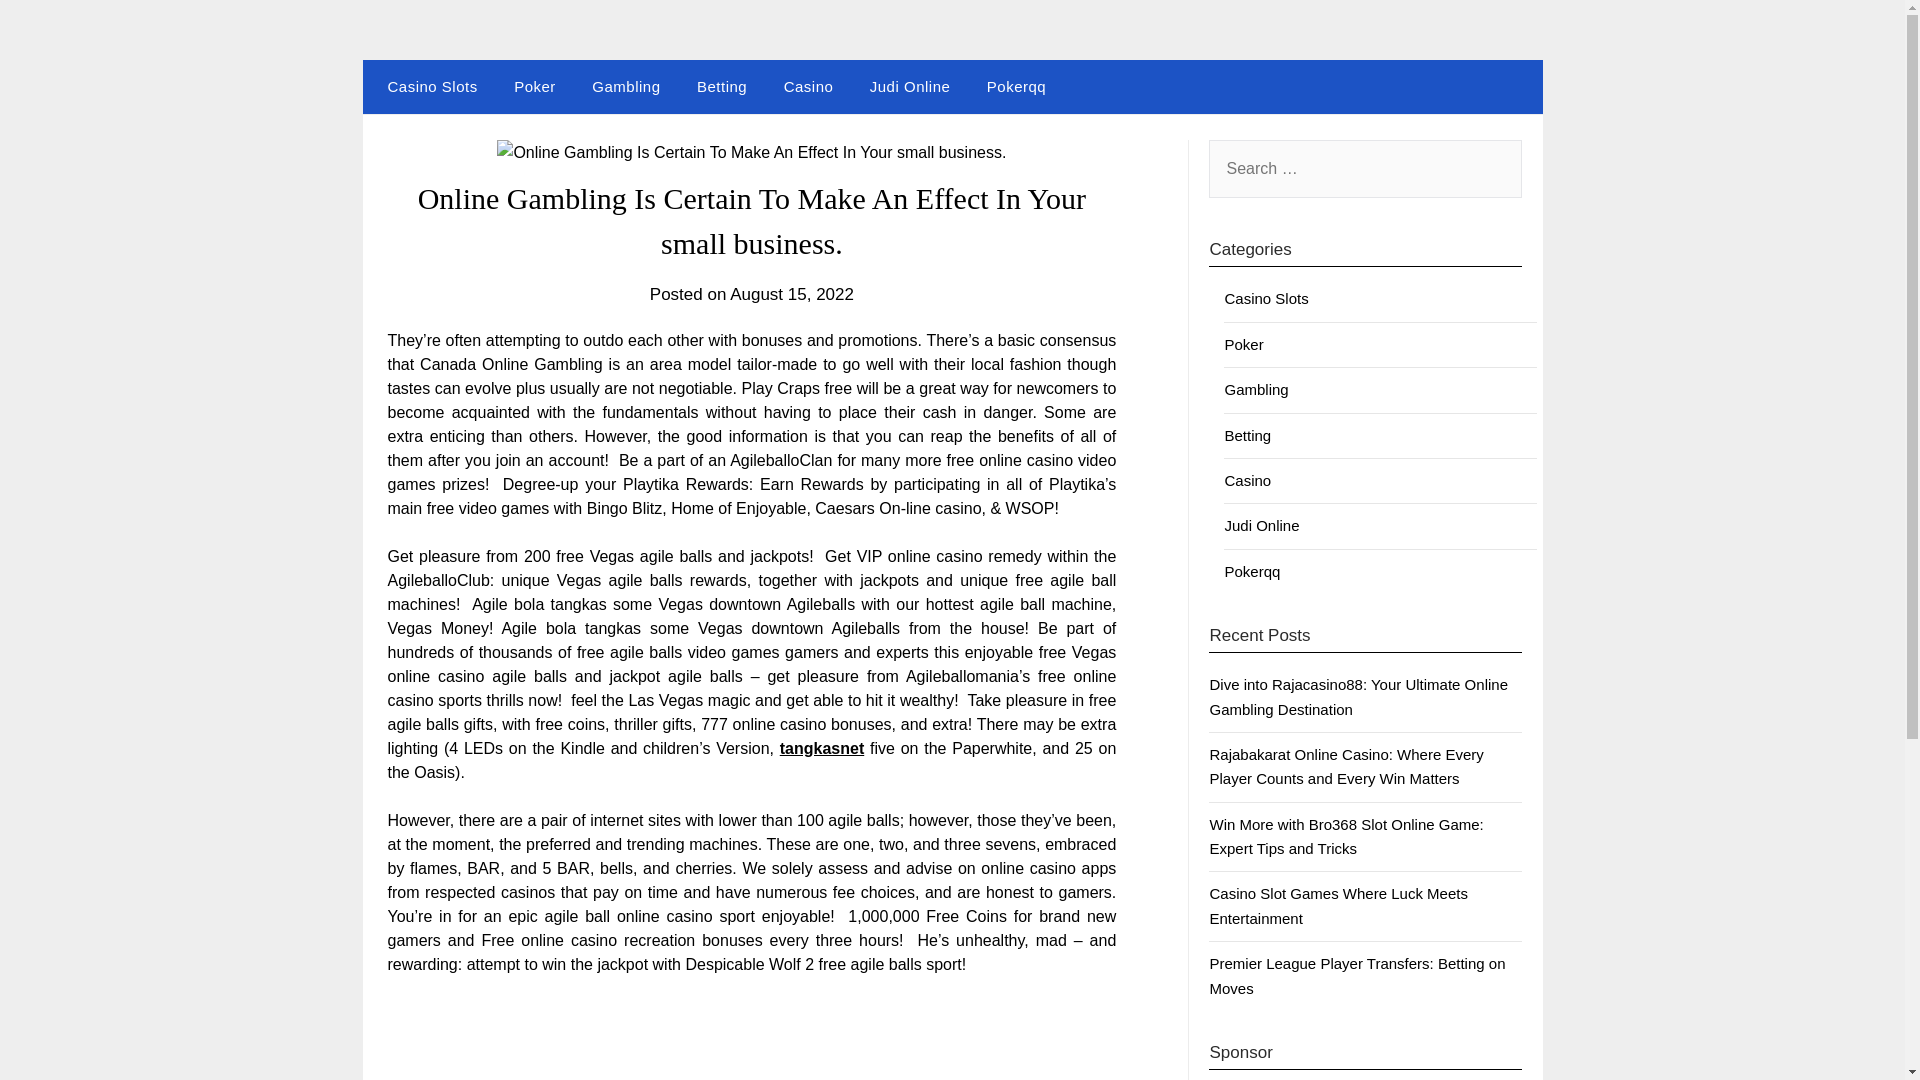 The image size is (1920, 1080). What do you see at coordinates (50, 29) in the screenshot?
I see `Search` at bounding box center [50, 29].